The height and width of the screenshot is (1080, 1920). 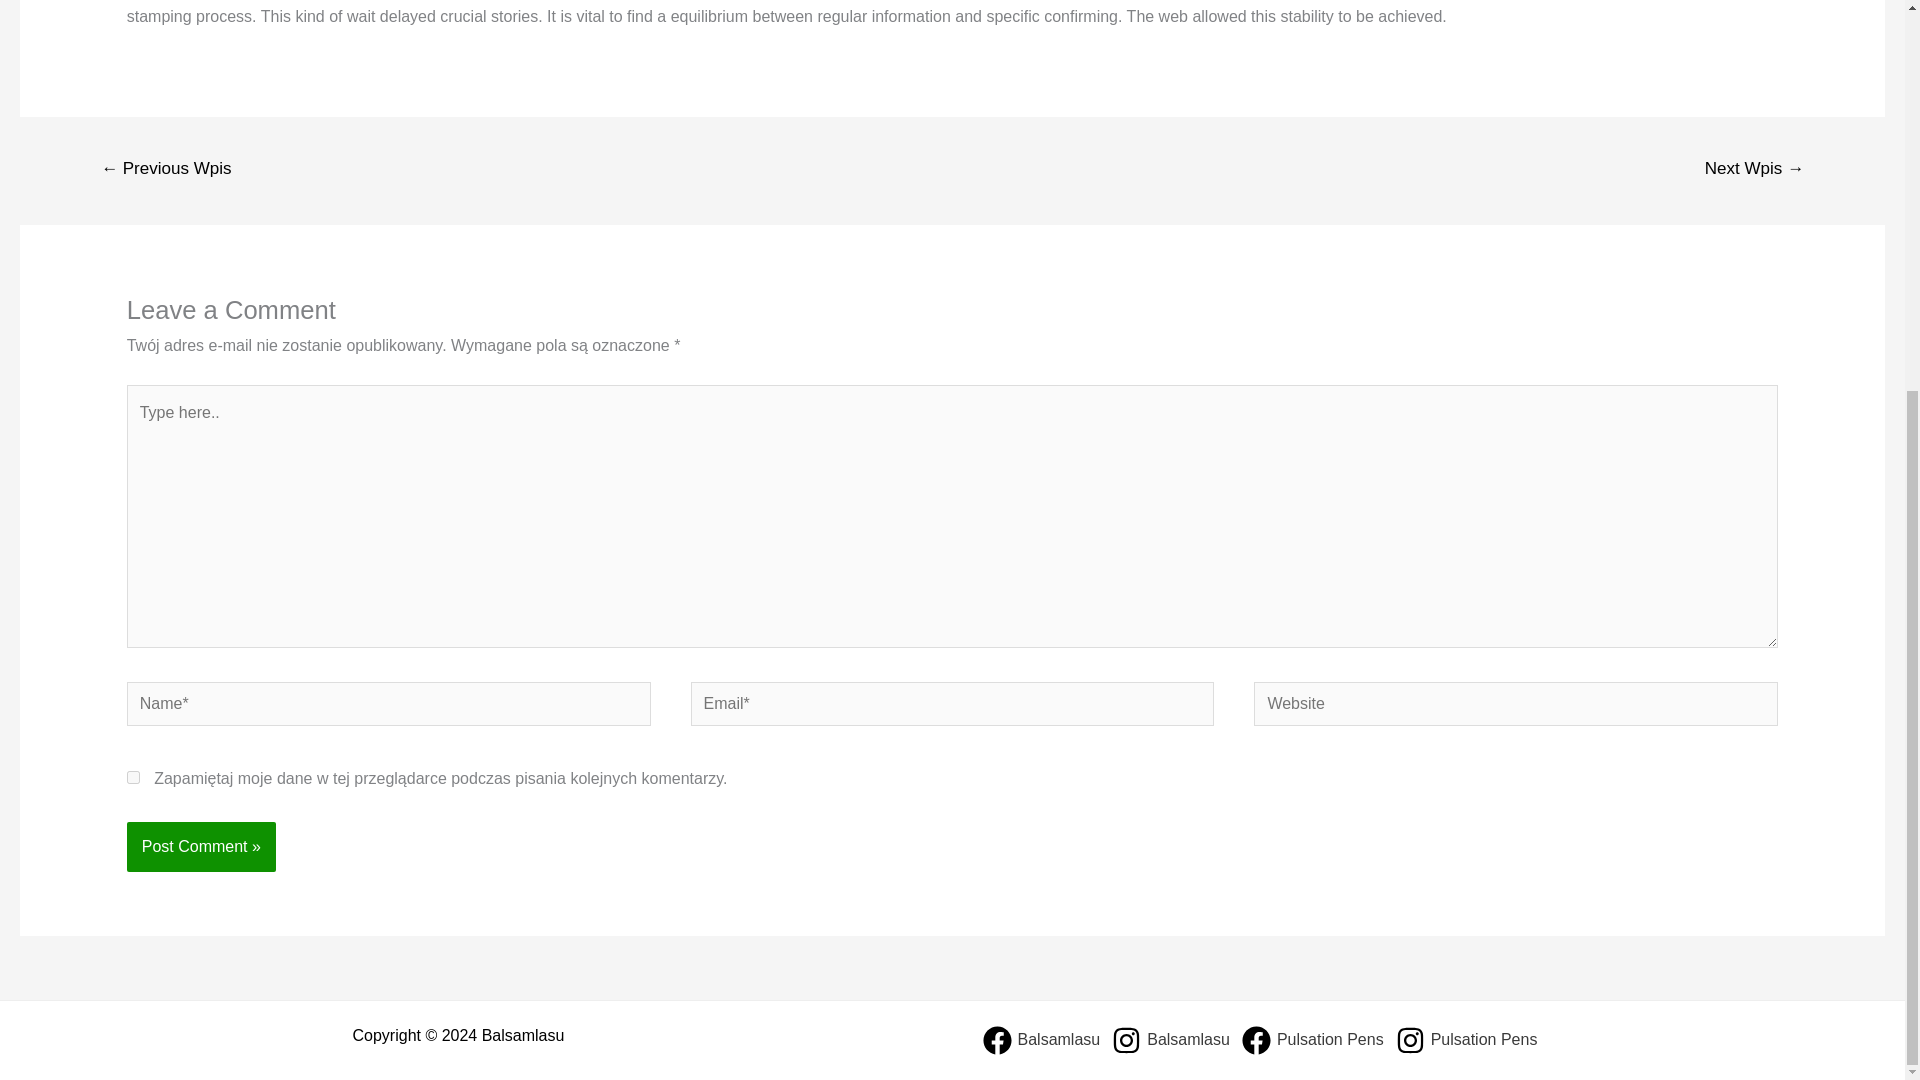 I want to click on yes, so click(x=133, y=778).